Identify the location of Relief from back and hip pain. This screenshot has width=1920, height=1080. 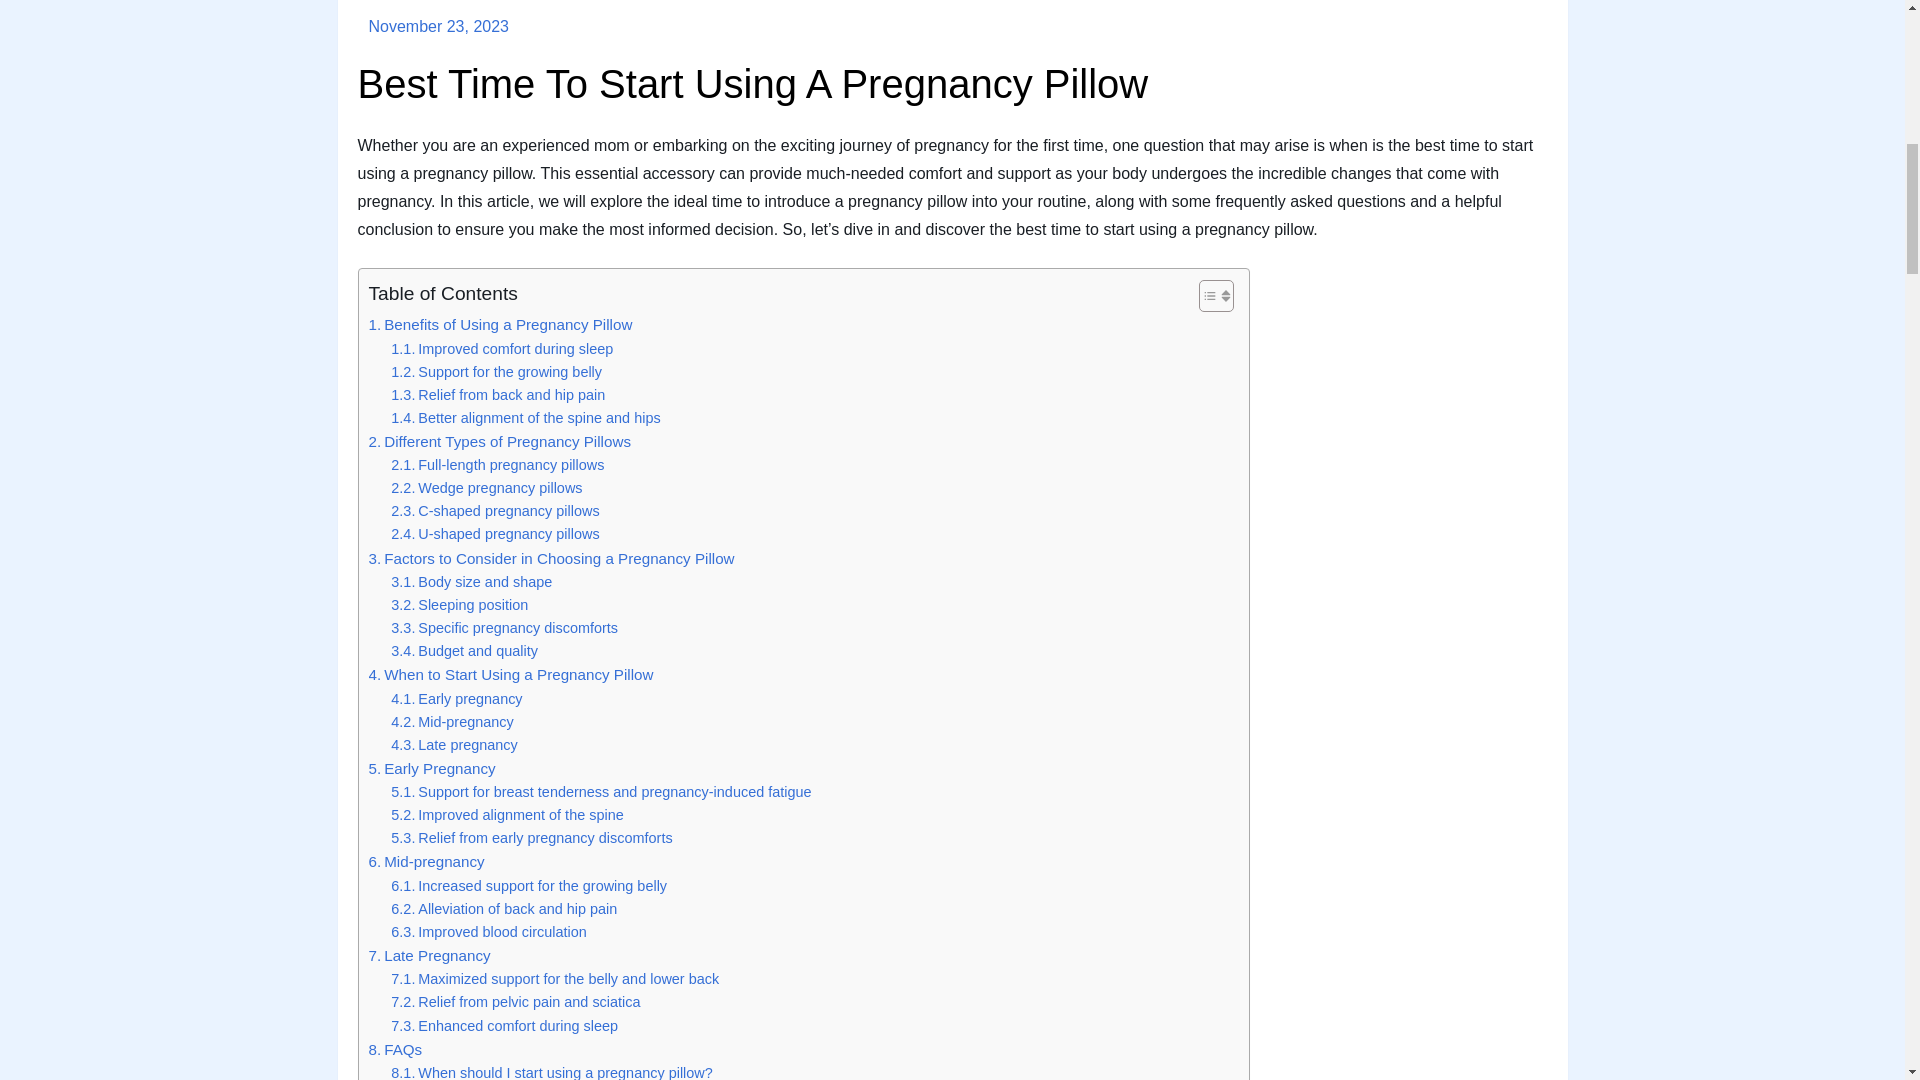
(498, 396).